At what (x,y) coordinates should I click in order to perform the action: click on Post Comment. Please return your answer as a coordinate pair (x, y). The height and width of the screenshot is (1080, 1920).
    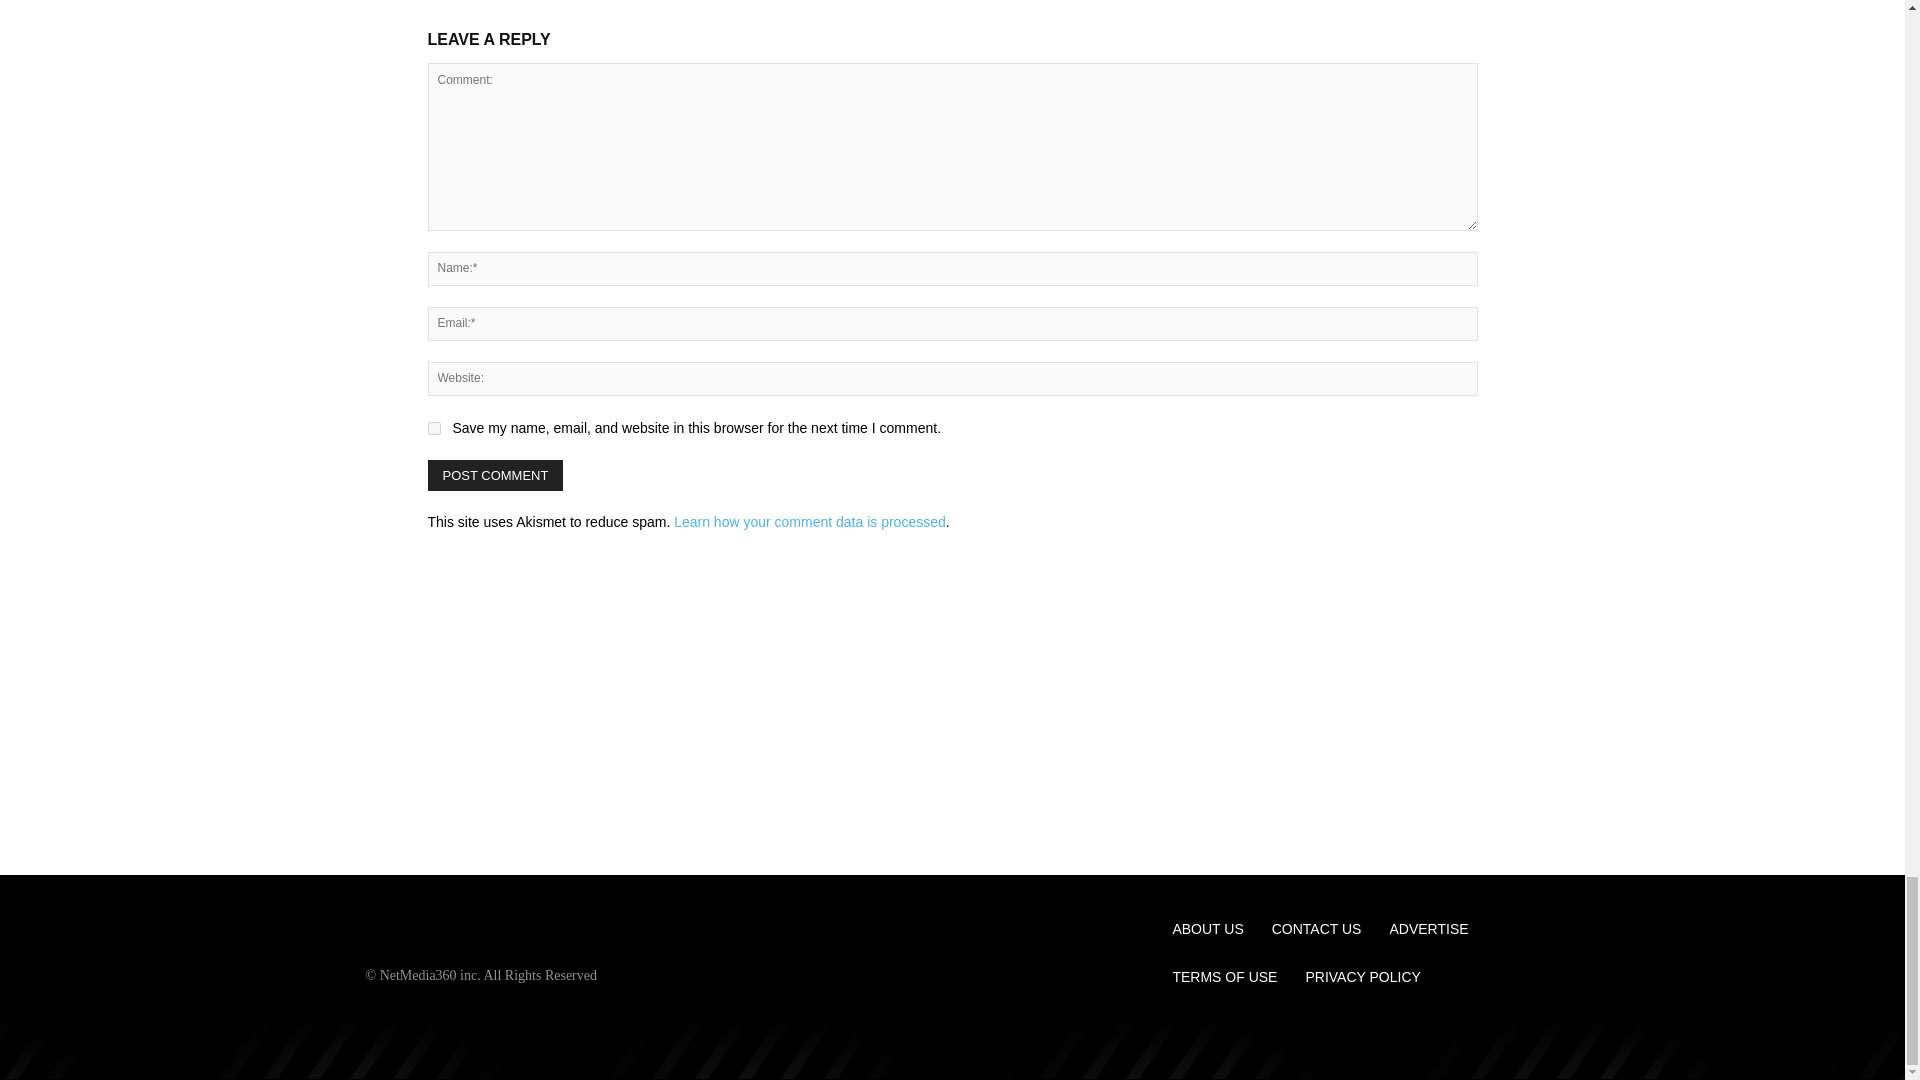
    Looking at the image, I should click on (496, 474).